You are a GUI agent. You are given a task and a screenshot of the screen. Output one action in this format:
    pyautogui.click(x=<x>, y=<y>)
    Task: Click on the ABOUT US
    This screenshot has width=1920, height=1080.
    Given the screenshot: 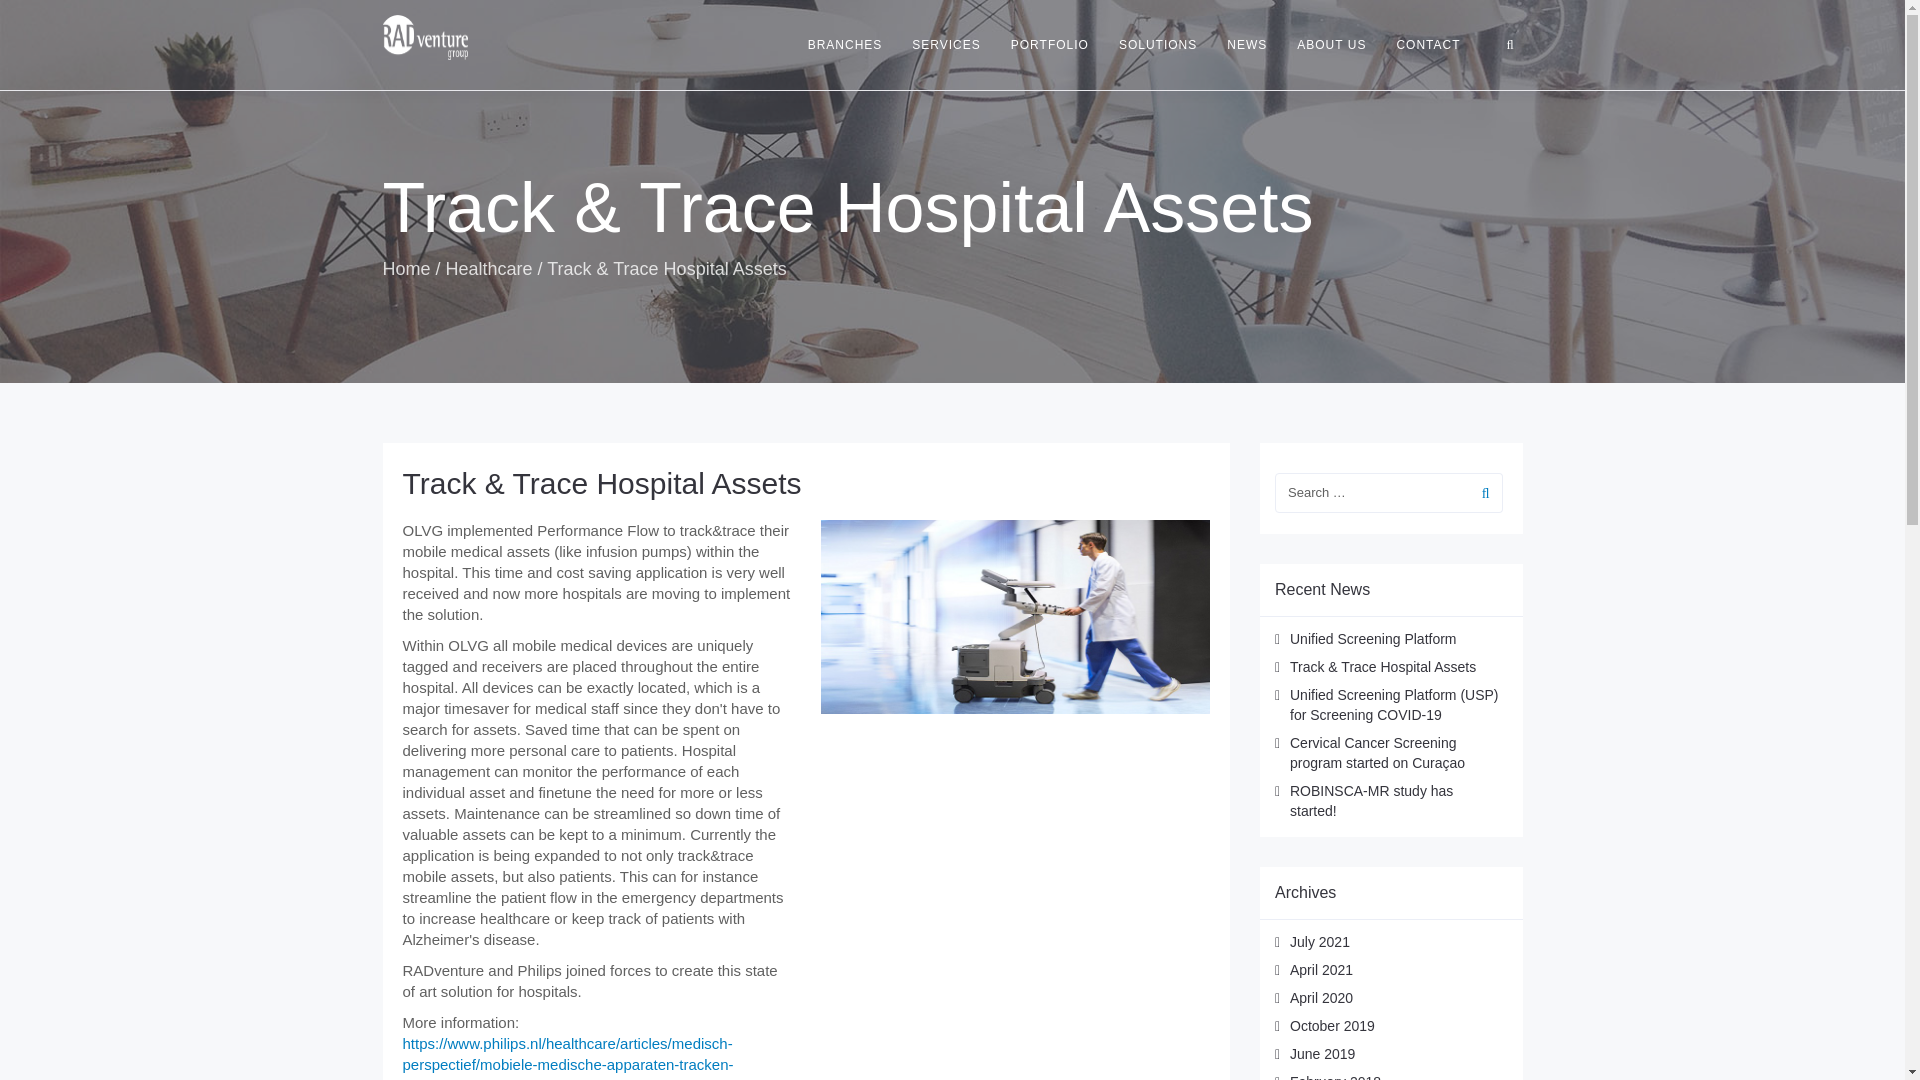 What is the action you would take?
    pyautogui.click(x=1331, y=44)
    